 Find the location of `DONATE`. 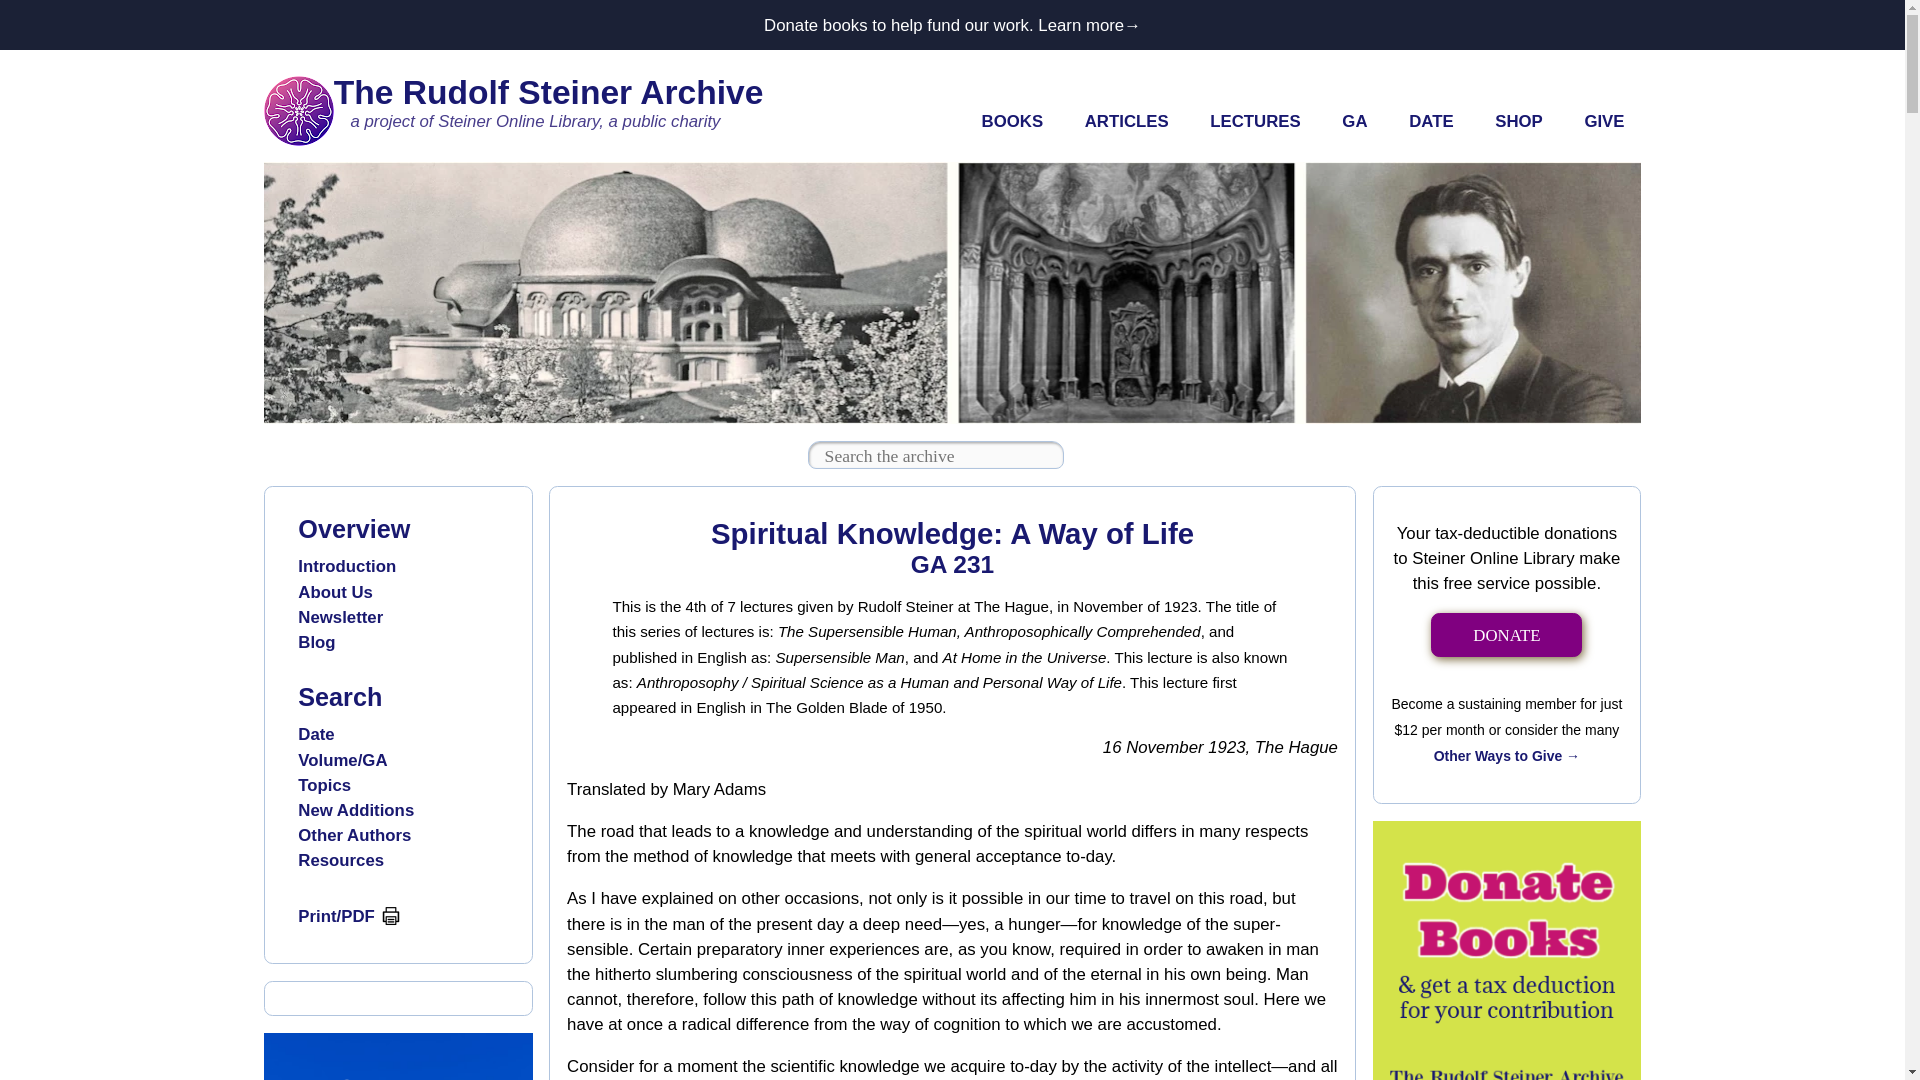

DONATE is located at coordinates (1506, 635).